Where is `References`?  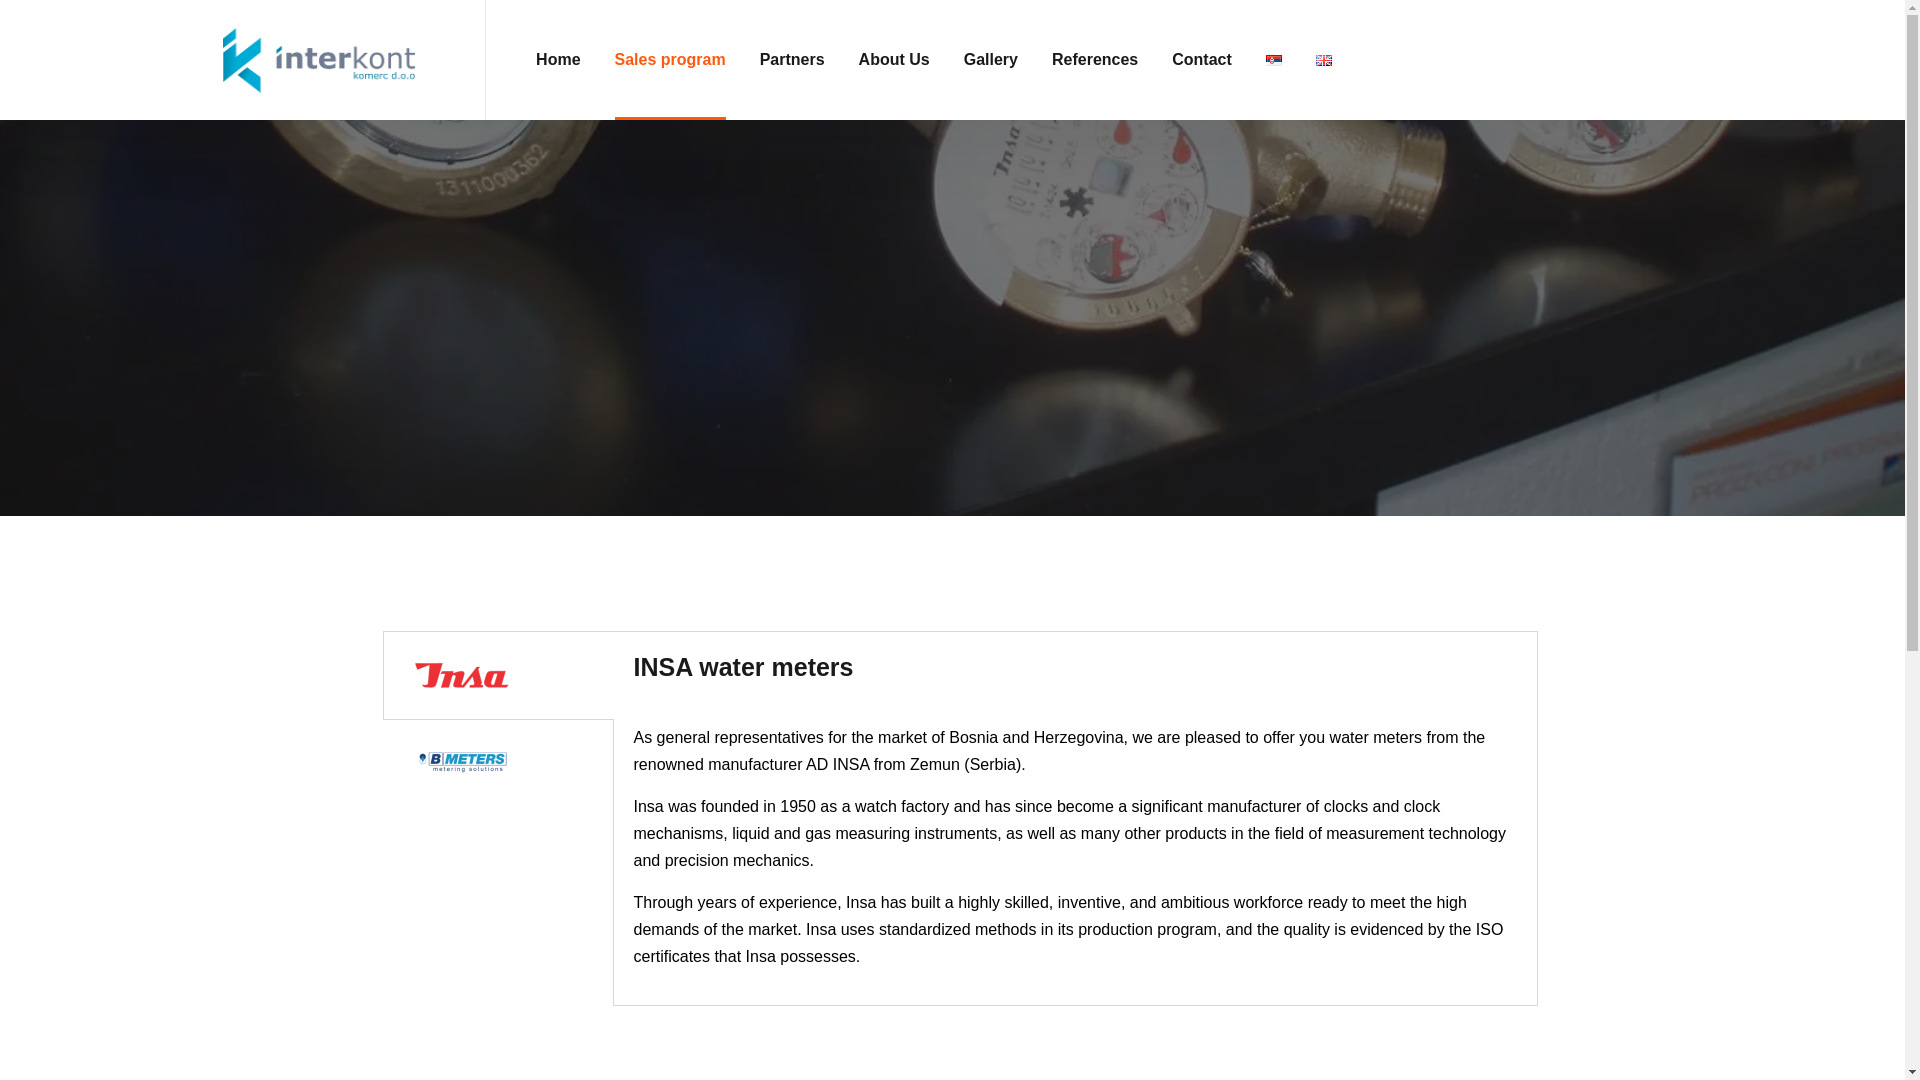 References is located at coordinates (1094, 60).